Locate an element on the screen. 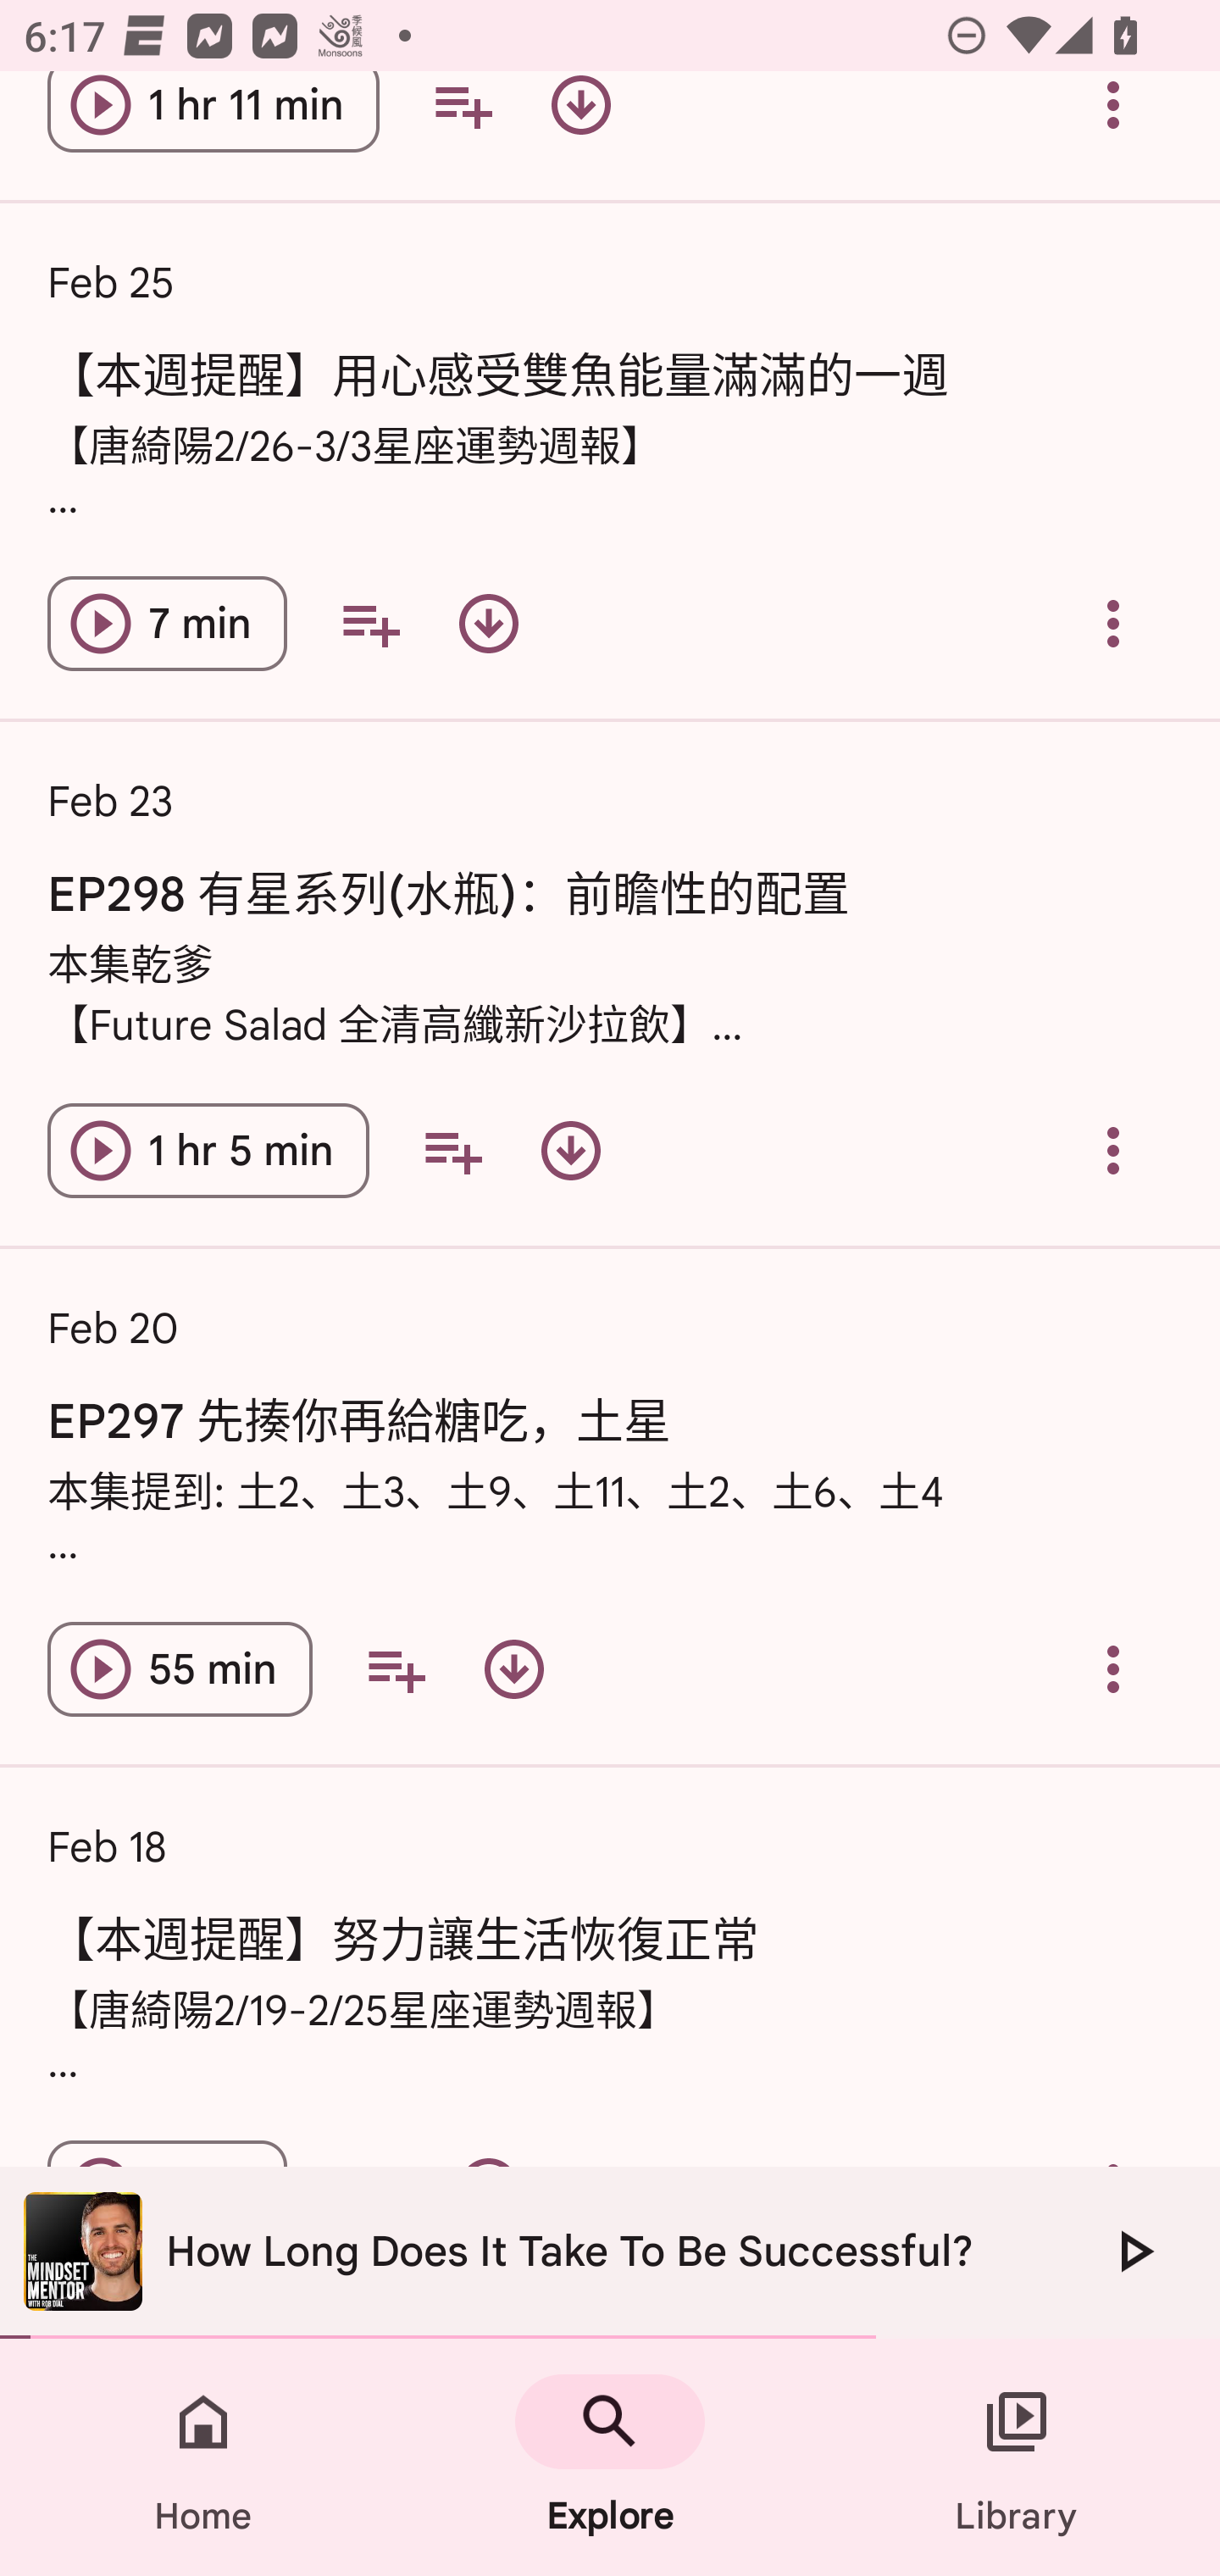  Overflow menu is located at coordinates (1113, 623).